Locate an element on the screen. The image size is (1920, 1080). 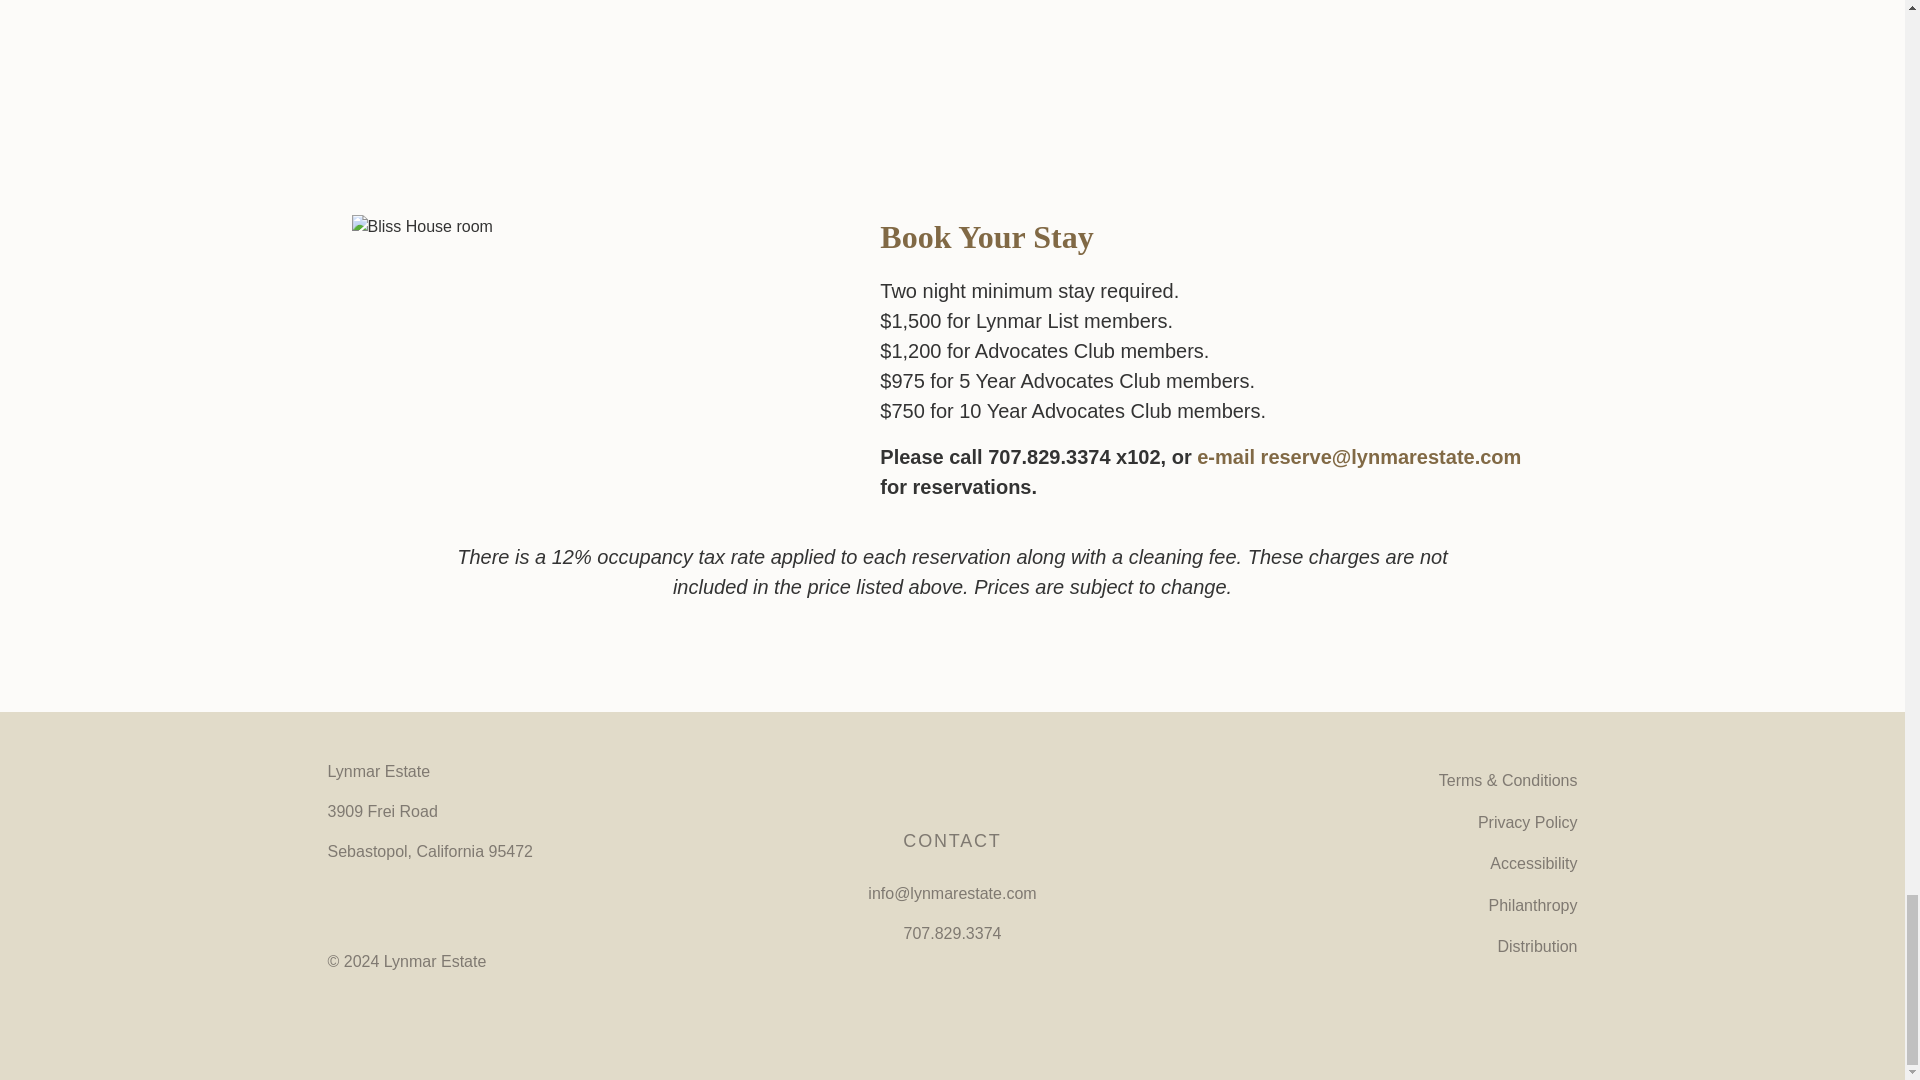
Lynmar Estate is located at coordinates (951, 788).